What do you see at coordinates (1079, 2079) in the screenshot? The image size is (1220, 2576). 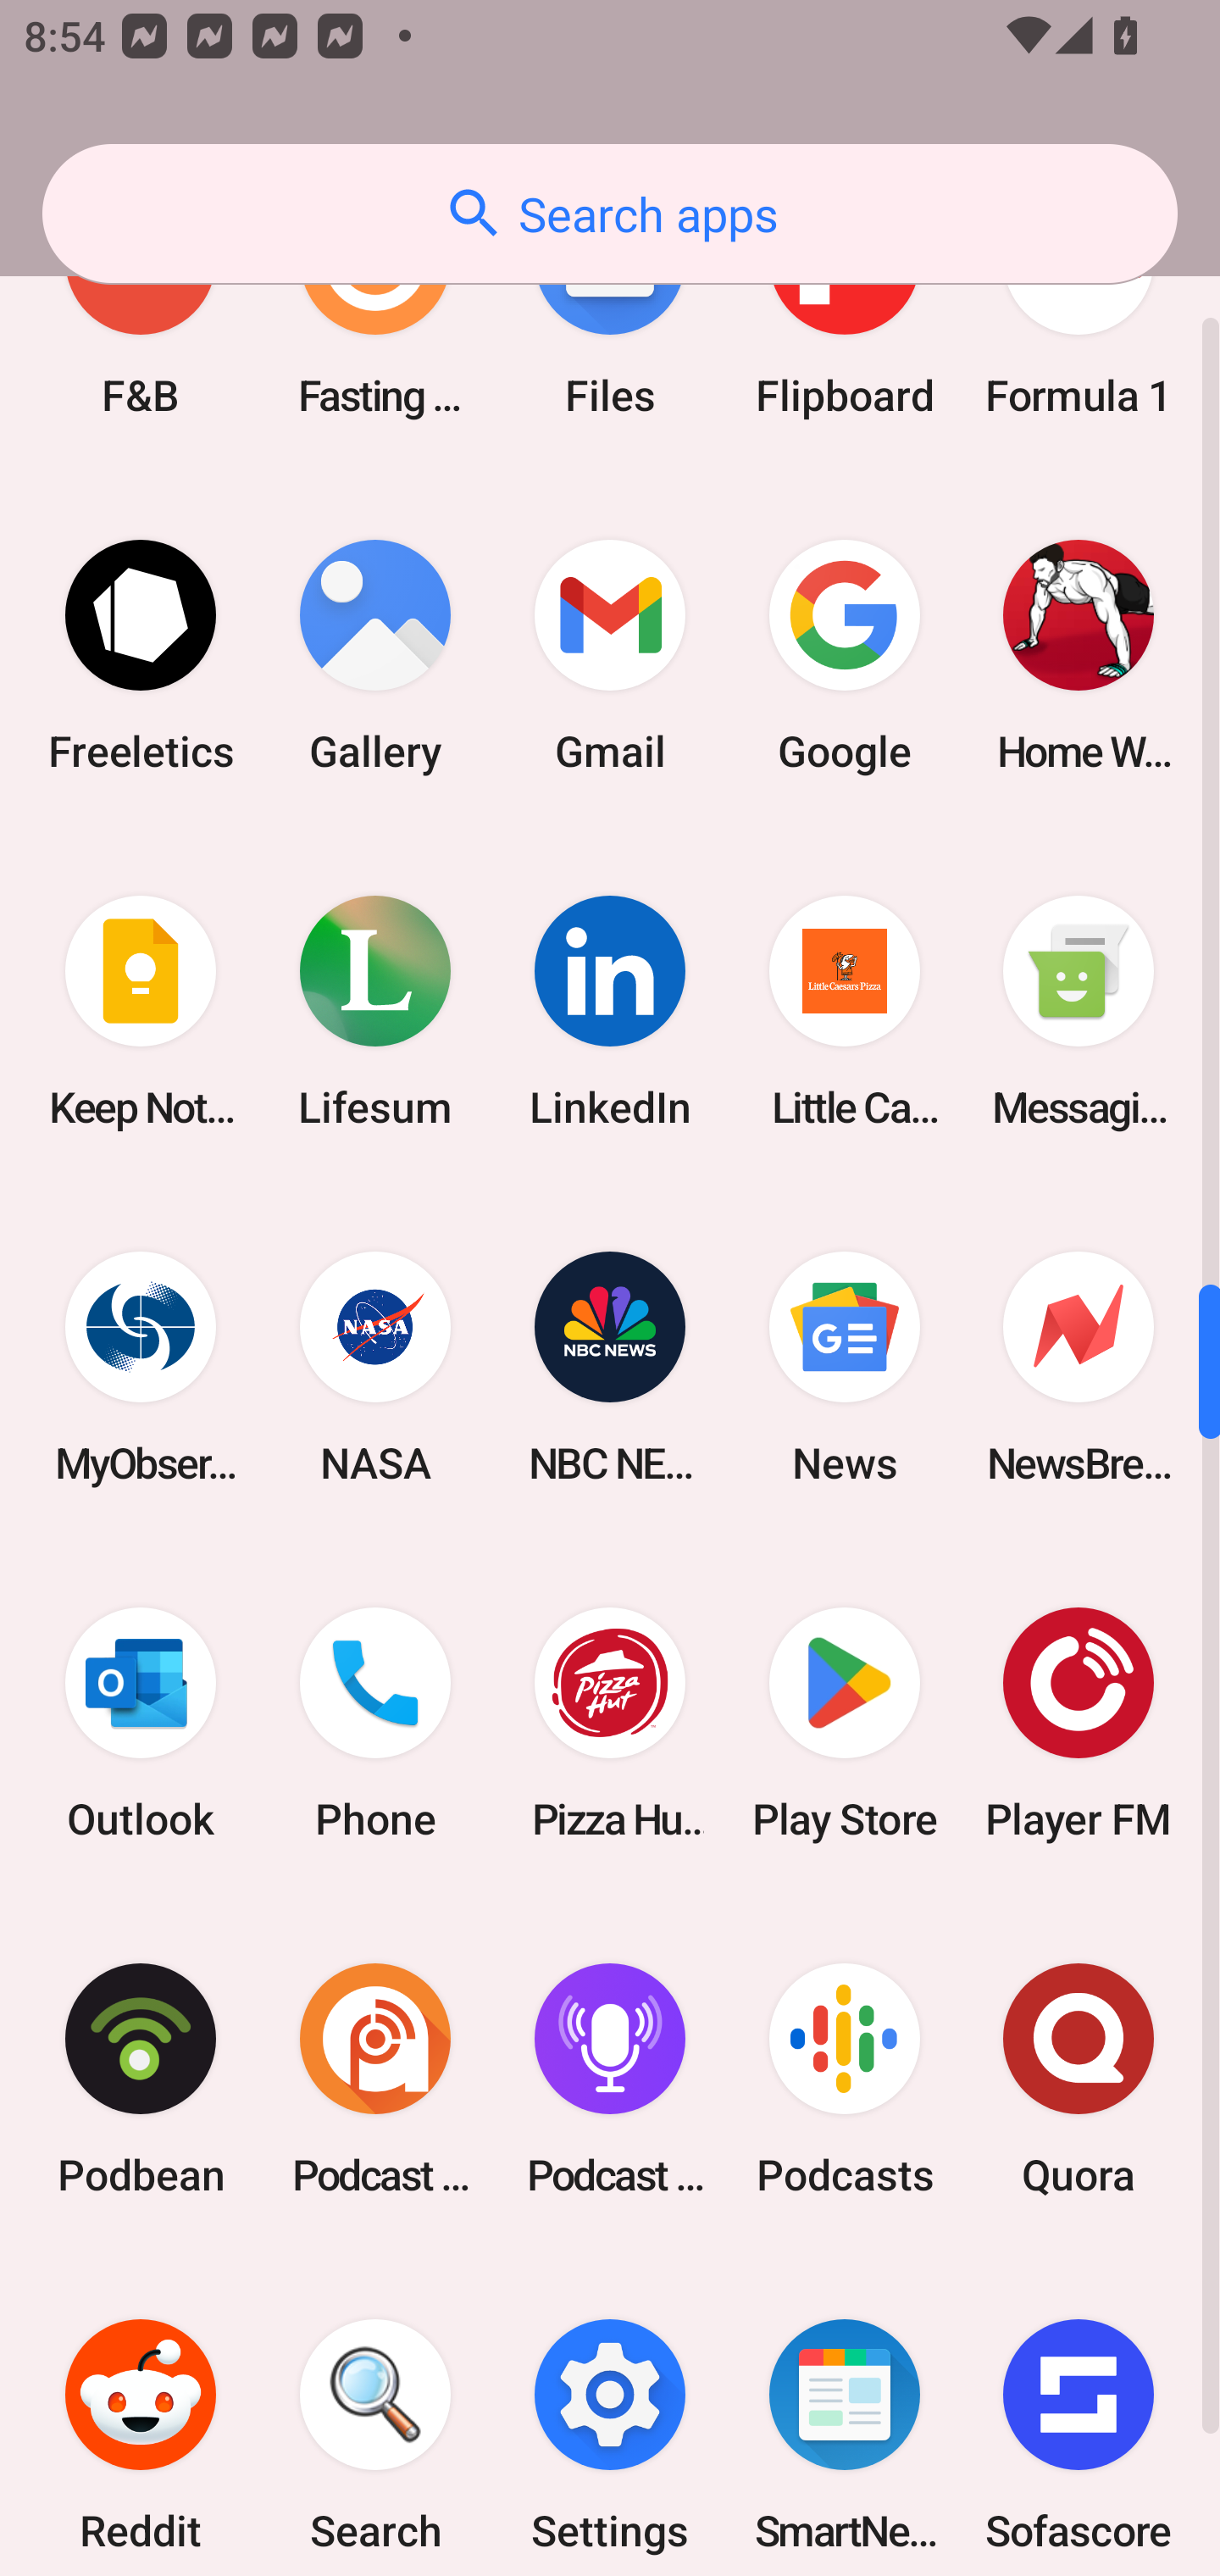 I see `Quora` at bounding box center [1079, 2079].